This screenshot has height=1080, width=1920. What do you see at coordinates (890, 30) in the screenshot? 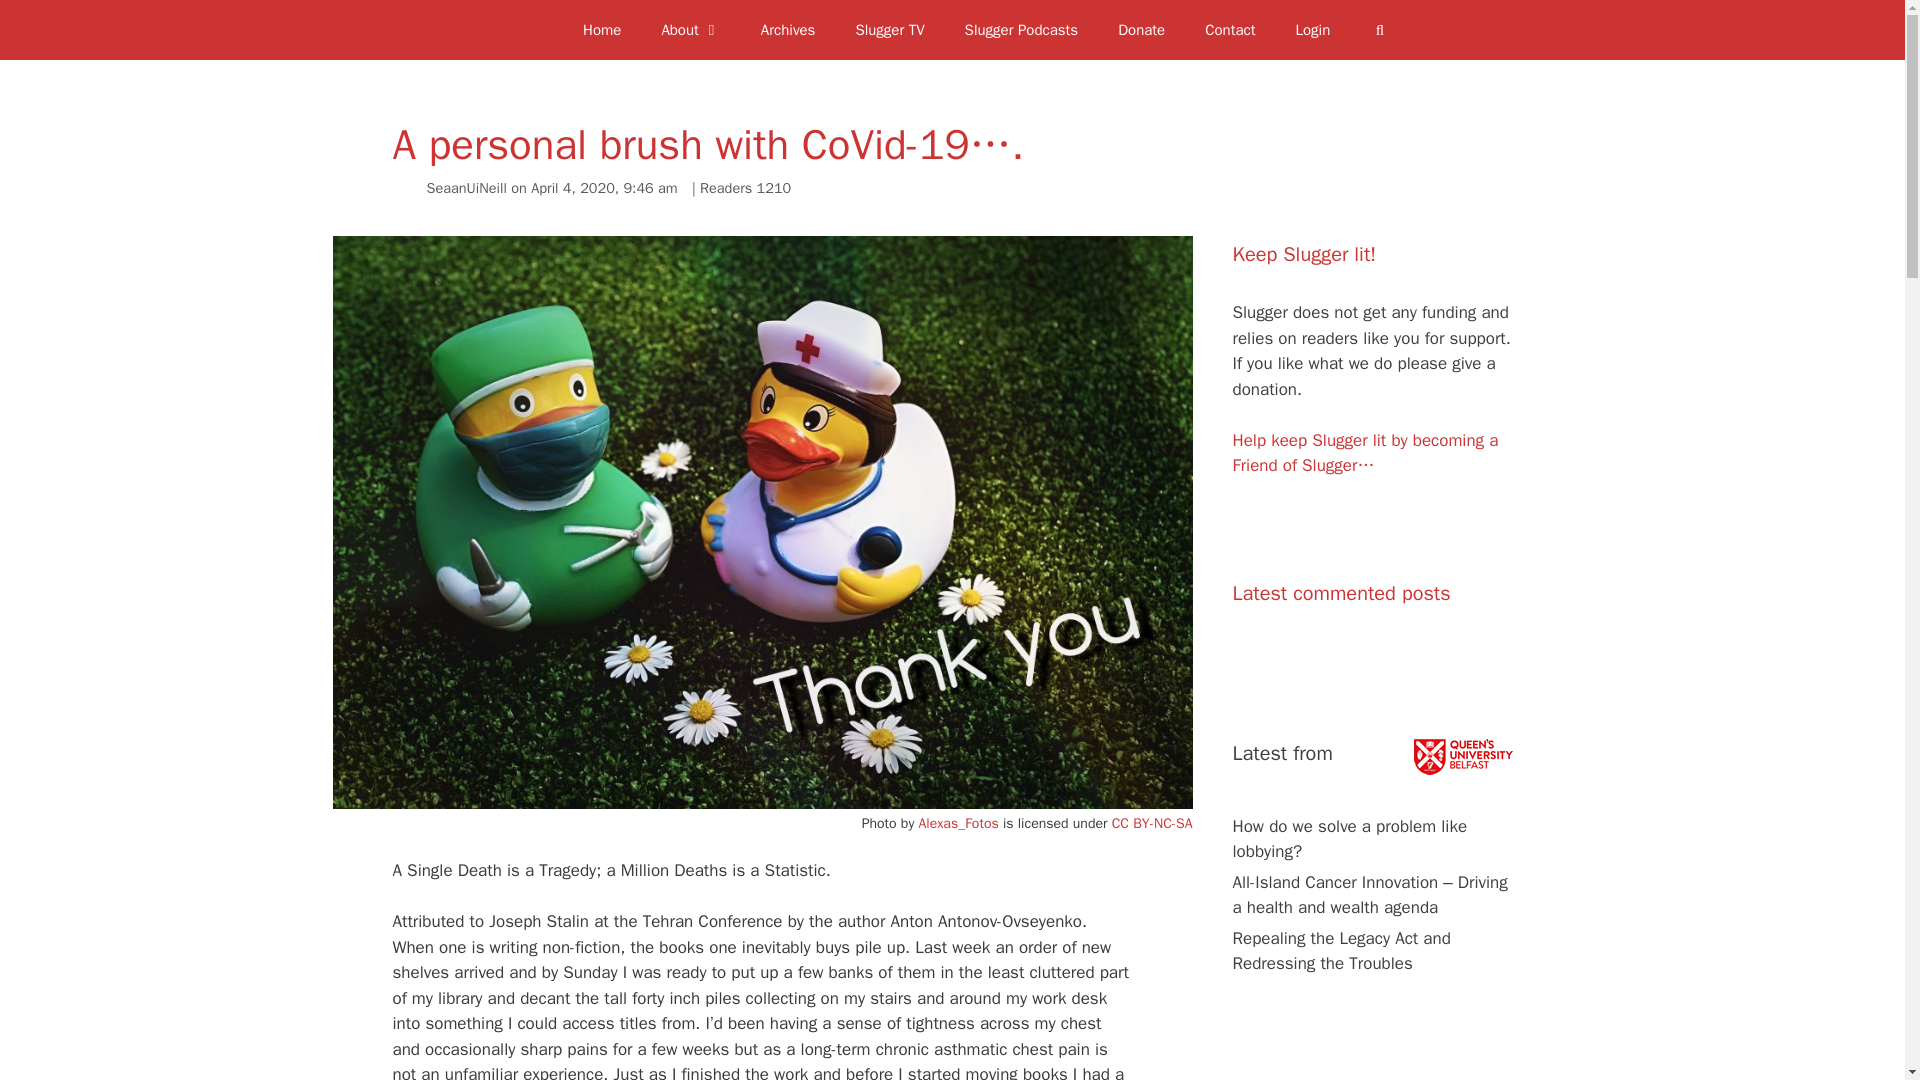
I see `Slugger TV` at bounding box center [890, 30].